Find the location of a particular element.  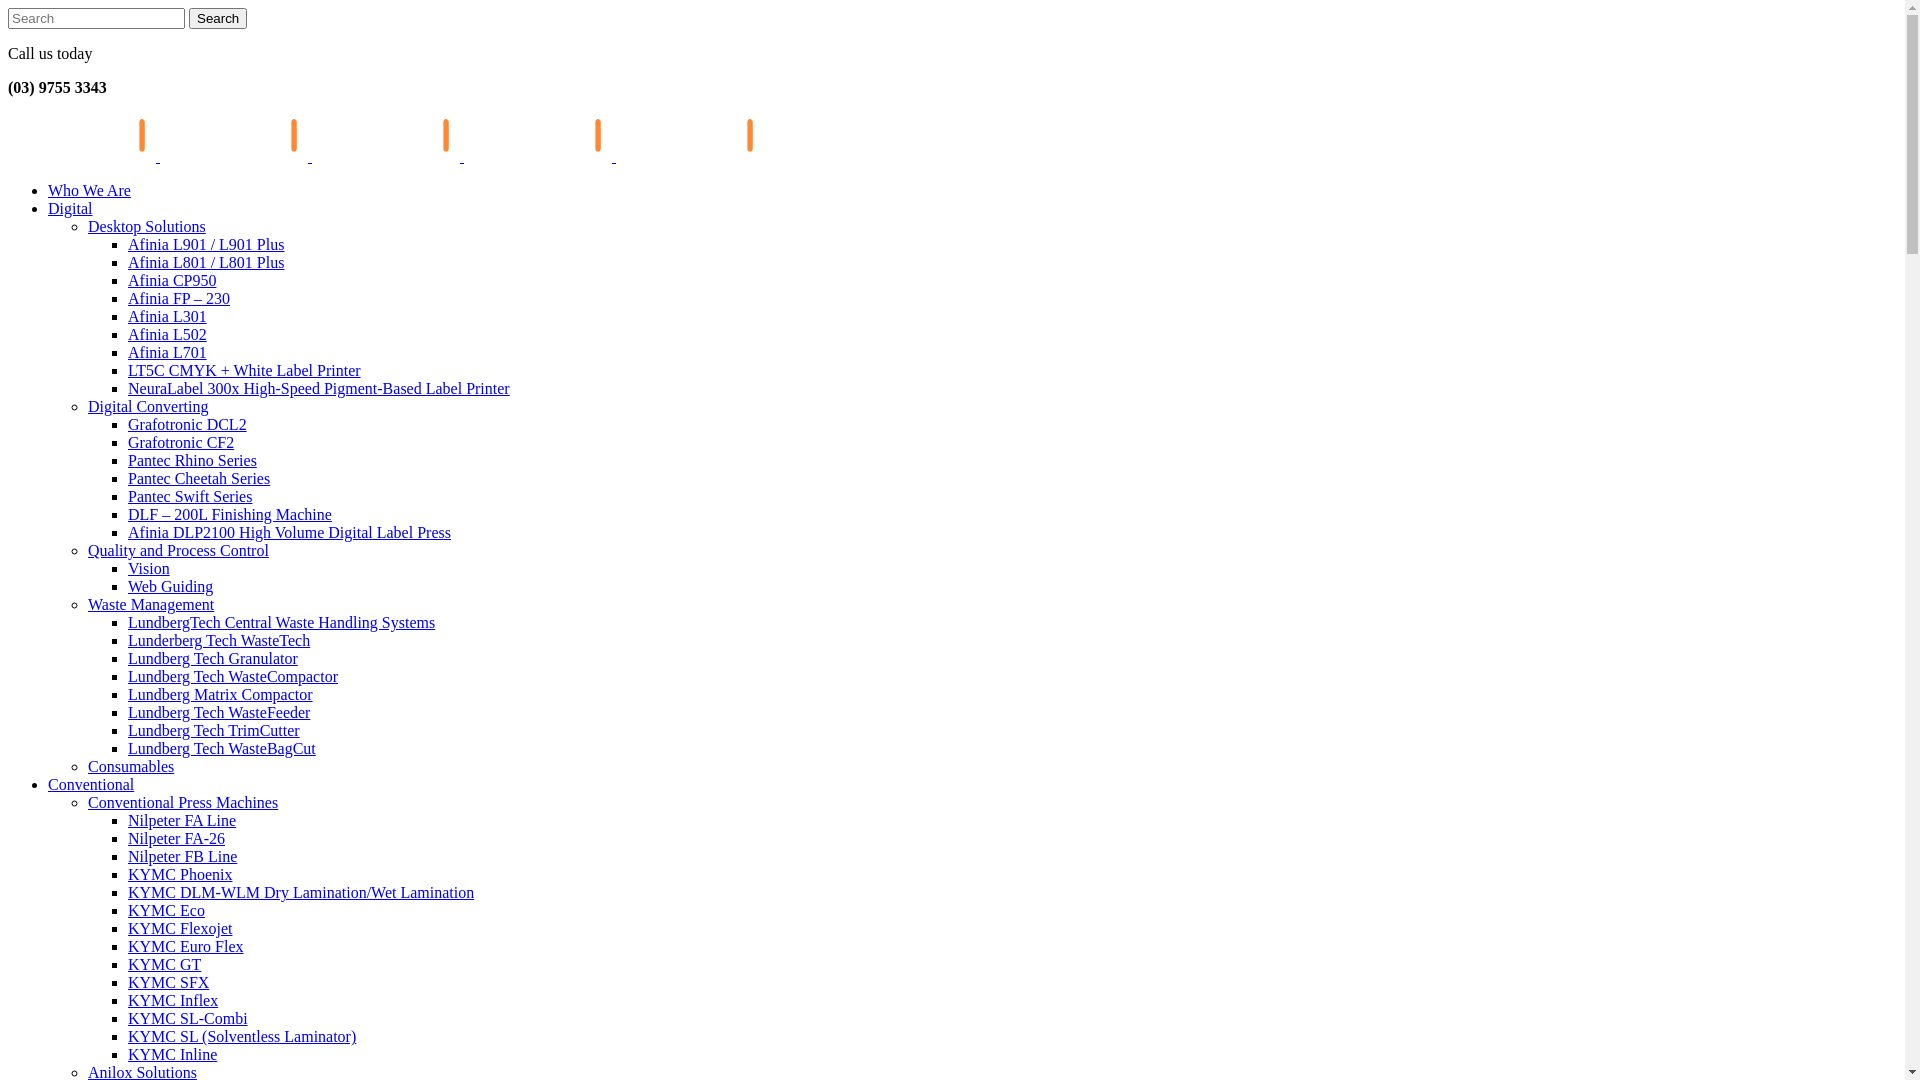

Afinia L301 is located at coordinates (168, 316).